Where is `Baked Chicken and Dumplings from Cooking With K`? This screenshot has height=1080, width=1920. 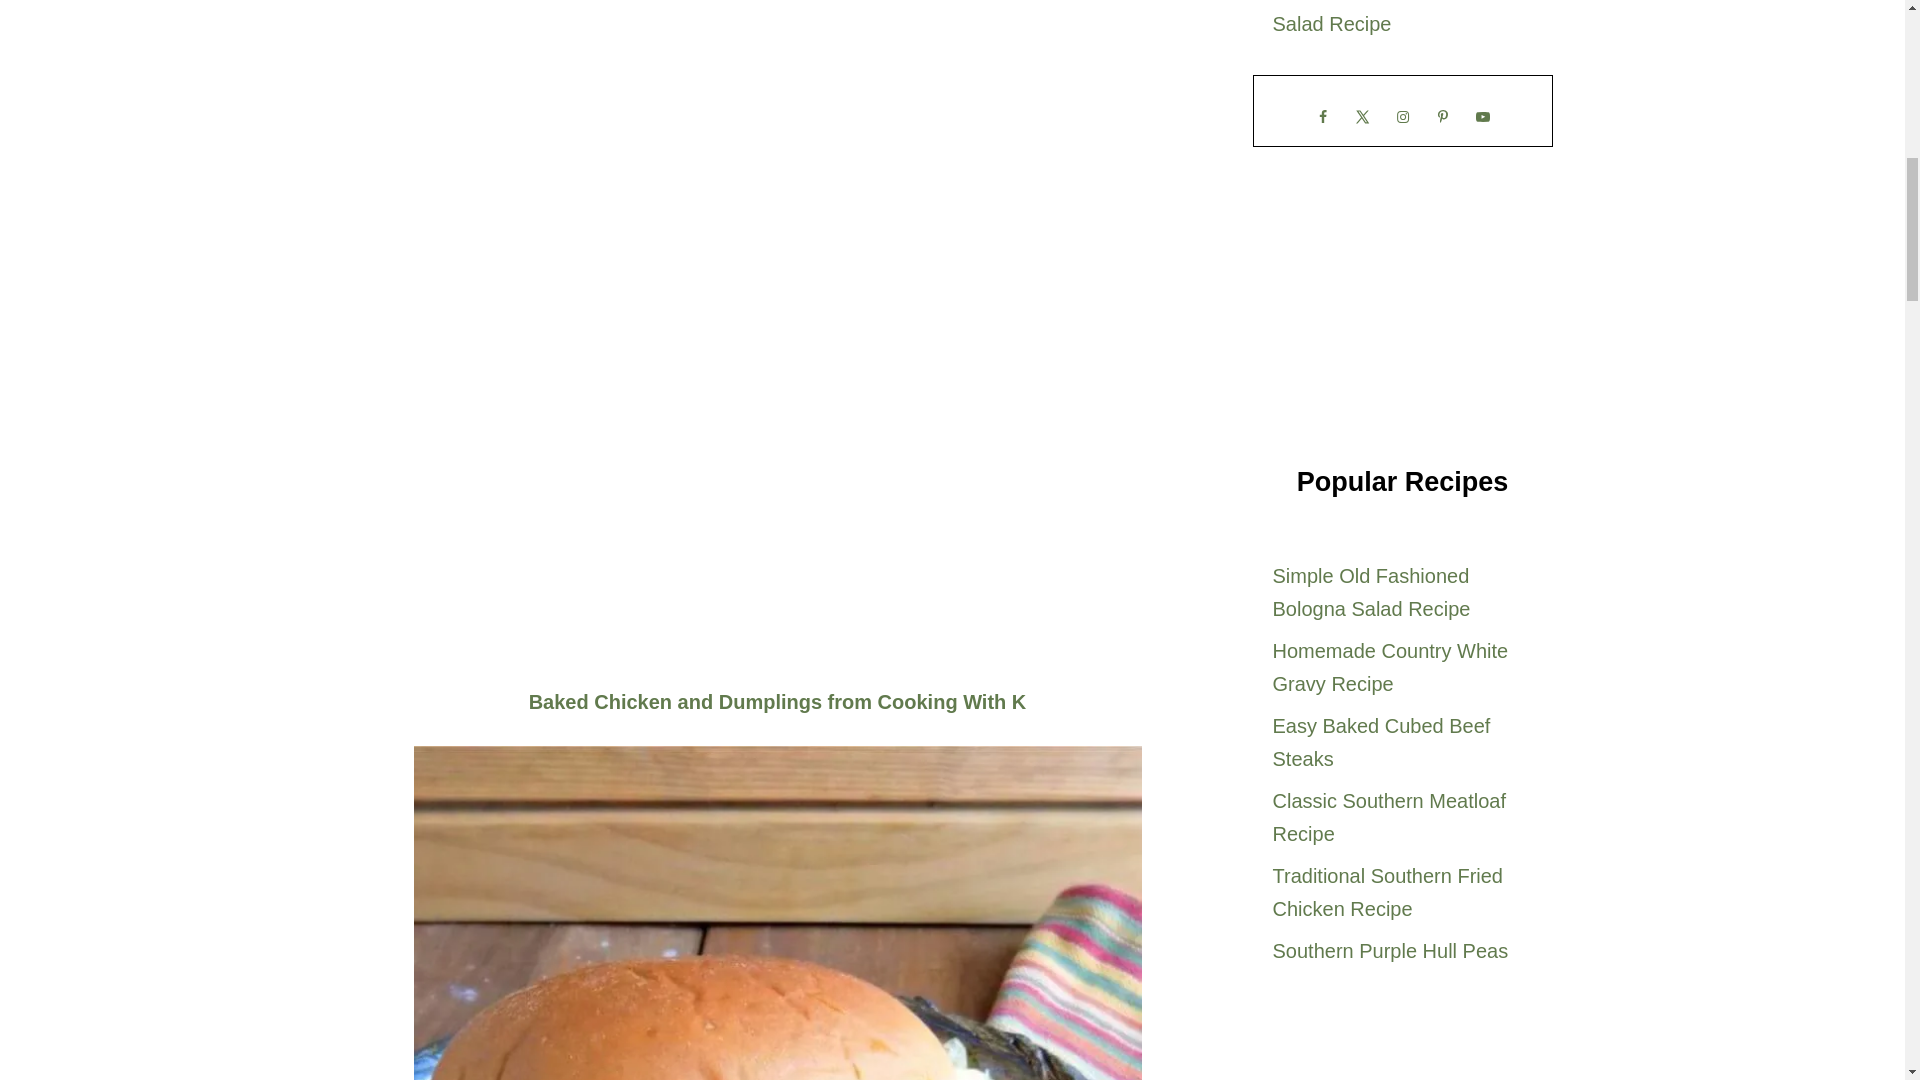
Baked Chicken and Dumplings from Cooking With K is located at coordinates (778, 702).